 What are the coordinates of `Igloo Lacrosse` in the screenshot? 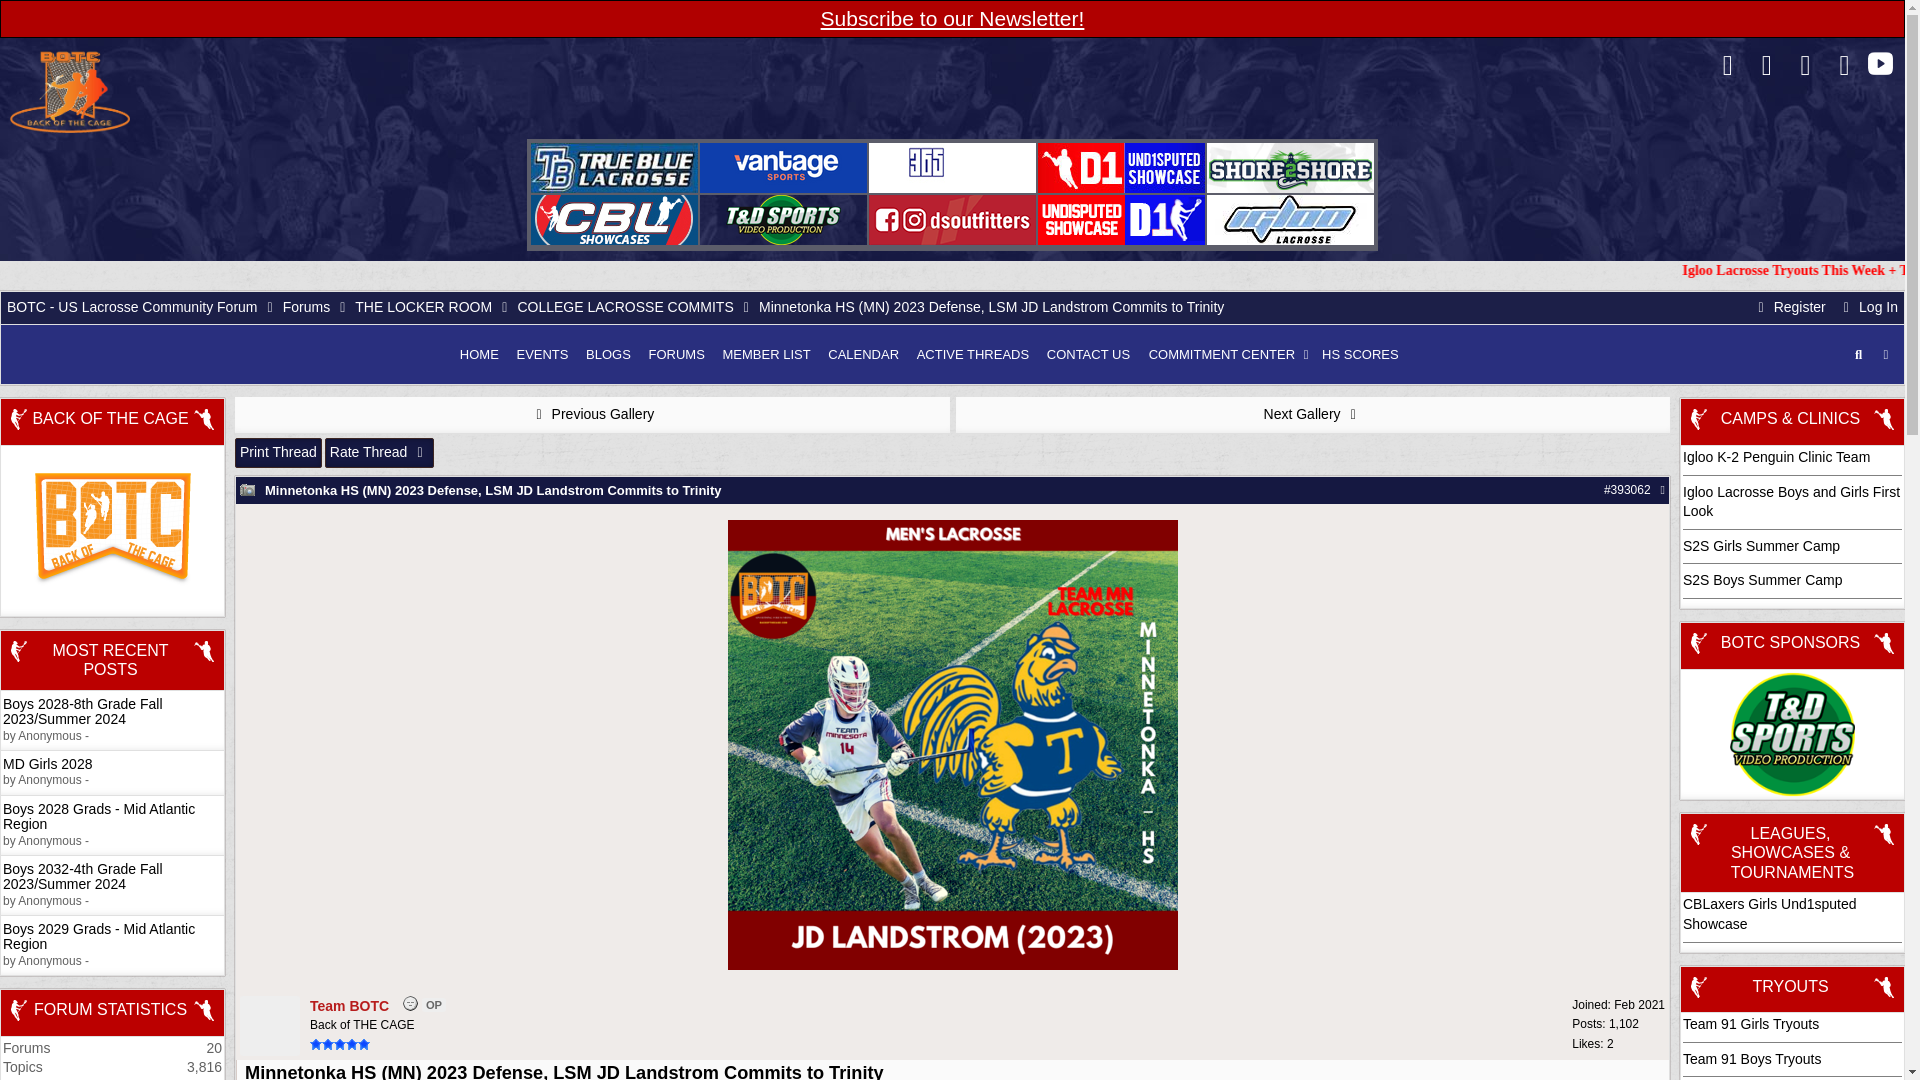 It's located at (1290, 220).